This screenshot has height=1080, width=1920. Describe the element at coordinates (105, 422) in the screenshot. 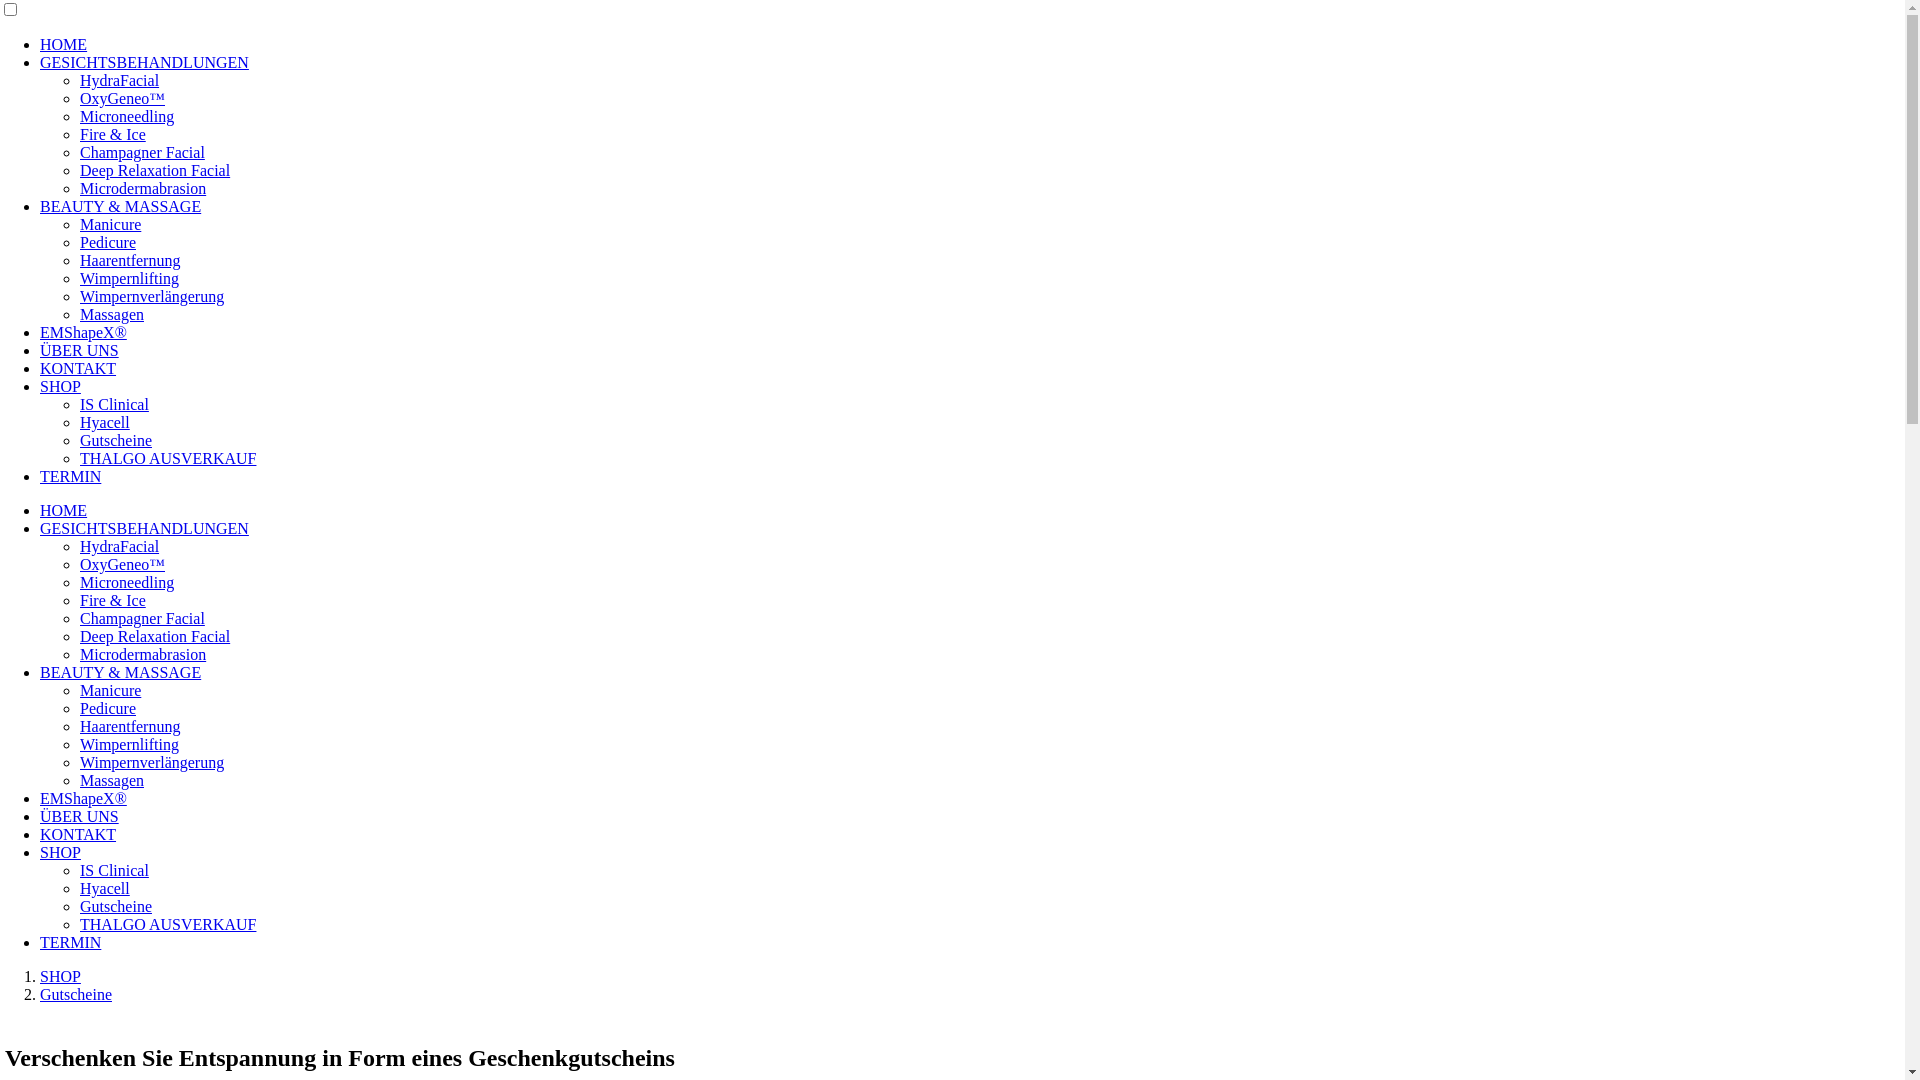

I see `Hyacell` at that location.